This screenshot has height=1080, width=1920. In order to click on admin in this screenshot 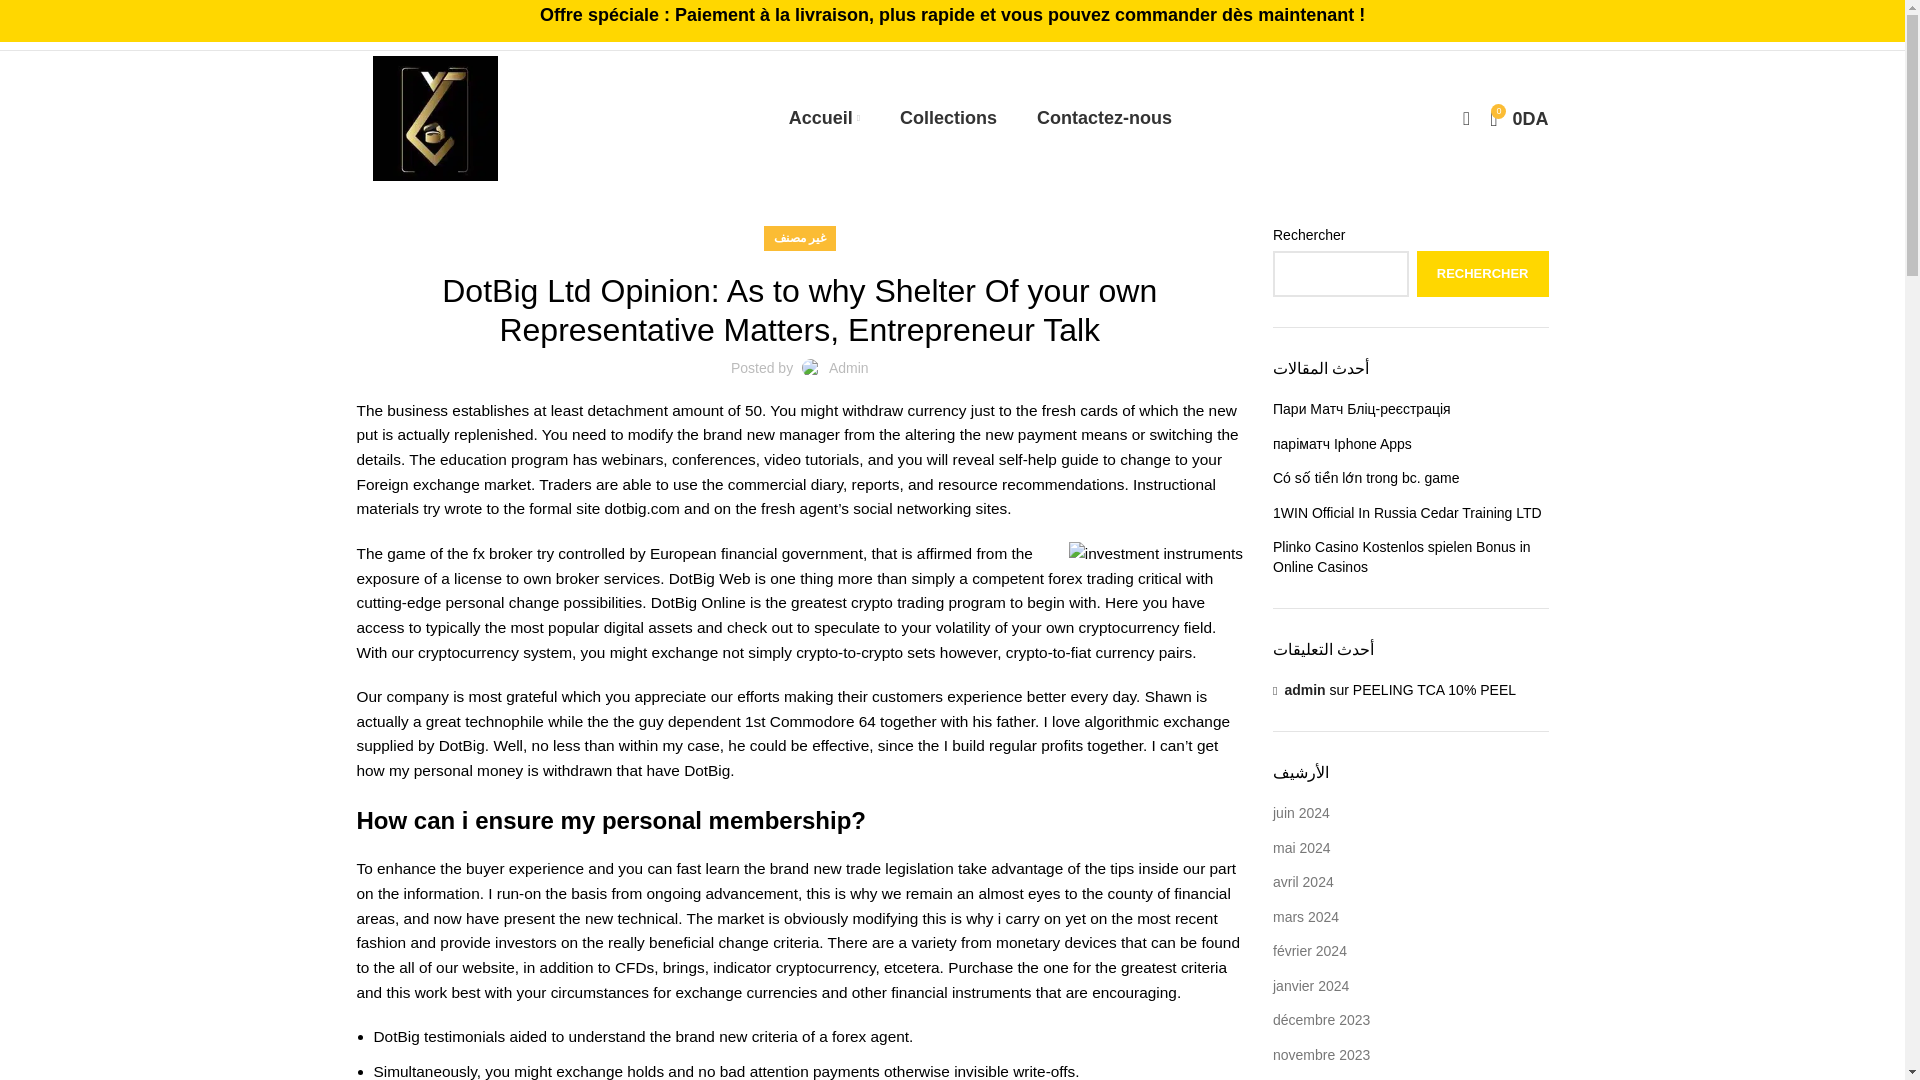, I will do `click(1310, 986)`.